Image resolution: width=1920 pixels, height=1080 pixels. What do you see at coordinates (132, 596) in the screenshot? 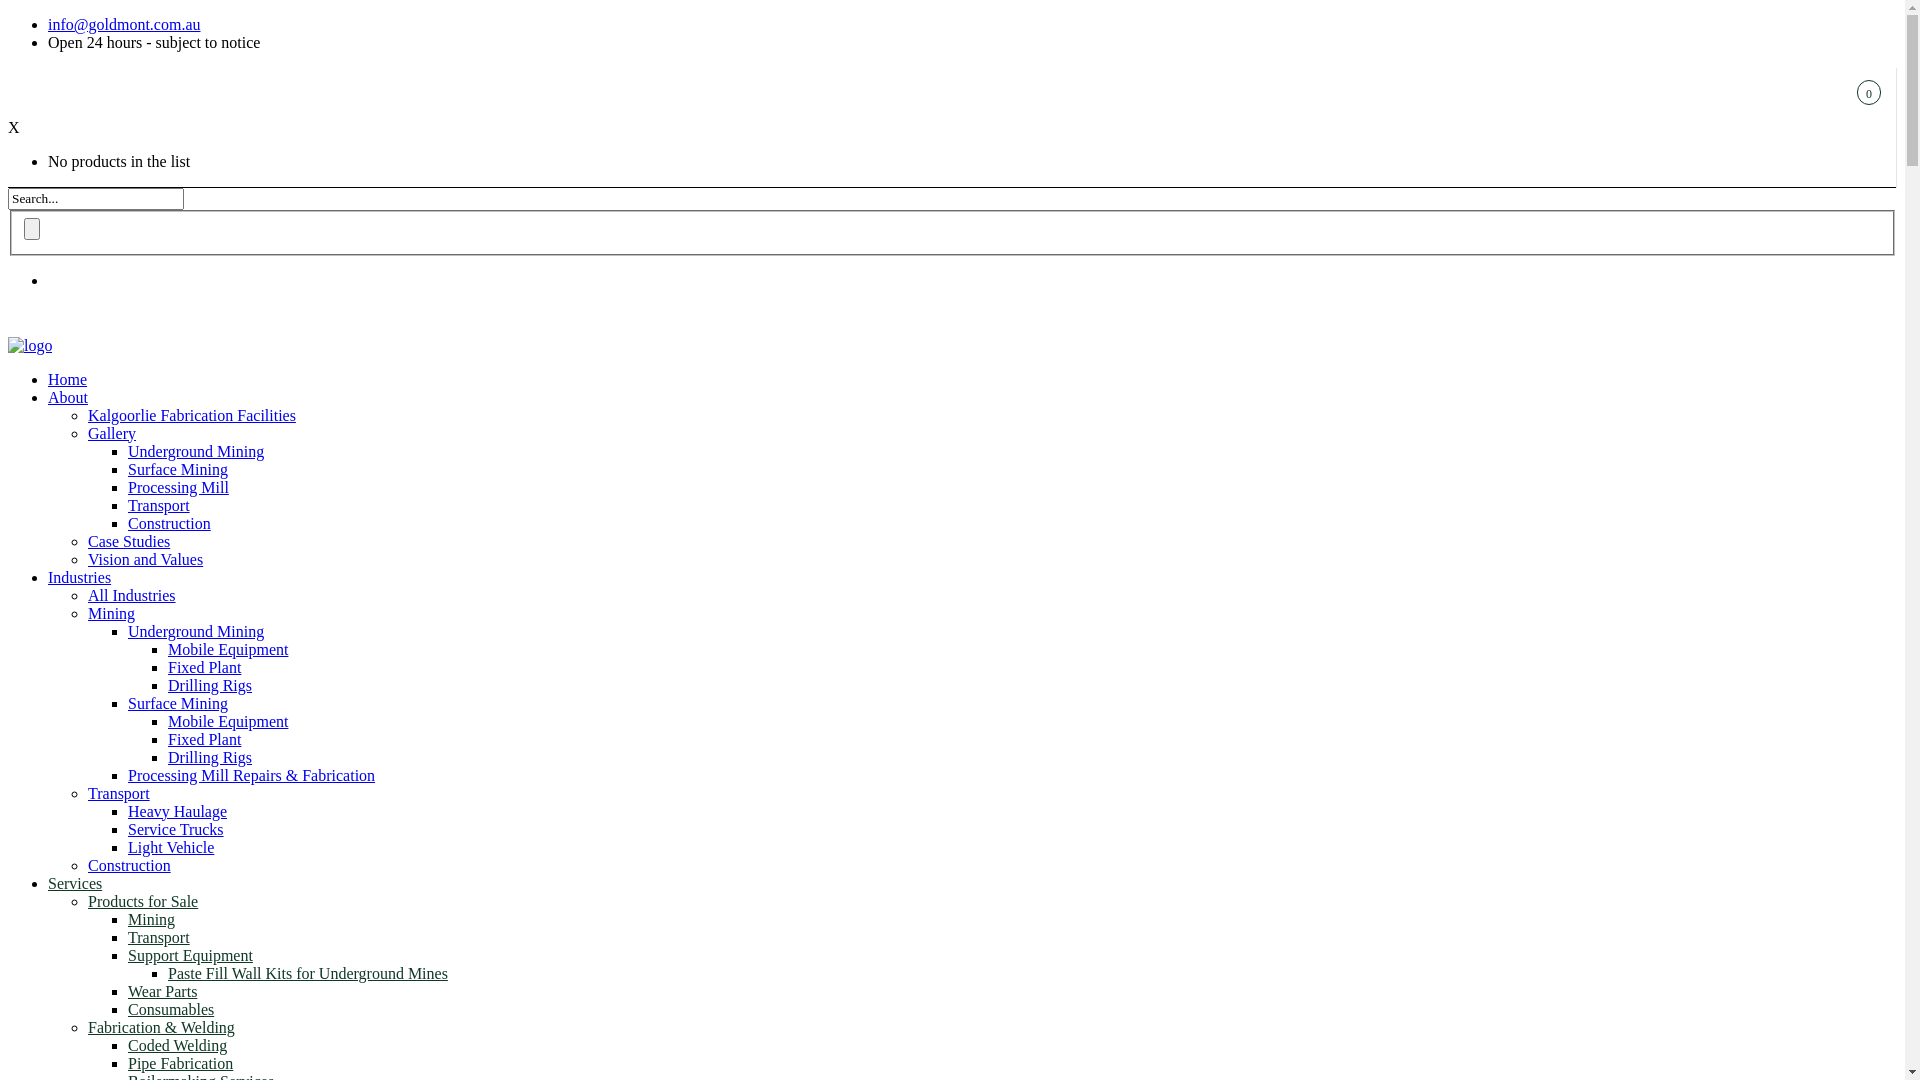
I see `All Industries` at bounding box center [132, 596].